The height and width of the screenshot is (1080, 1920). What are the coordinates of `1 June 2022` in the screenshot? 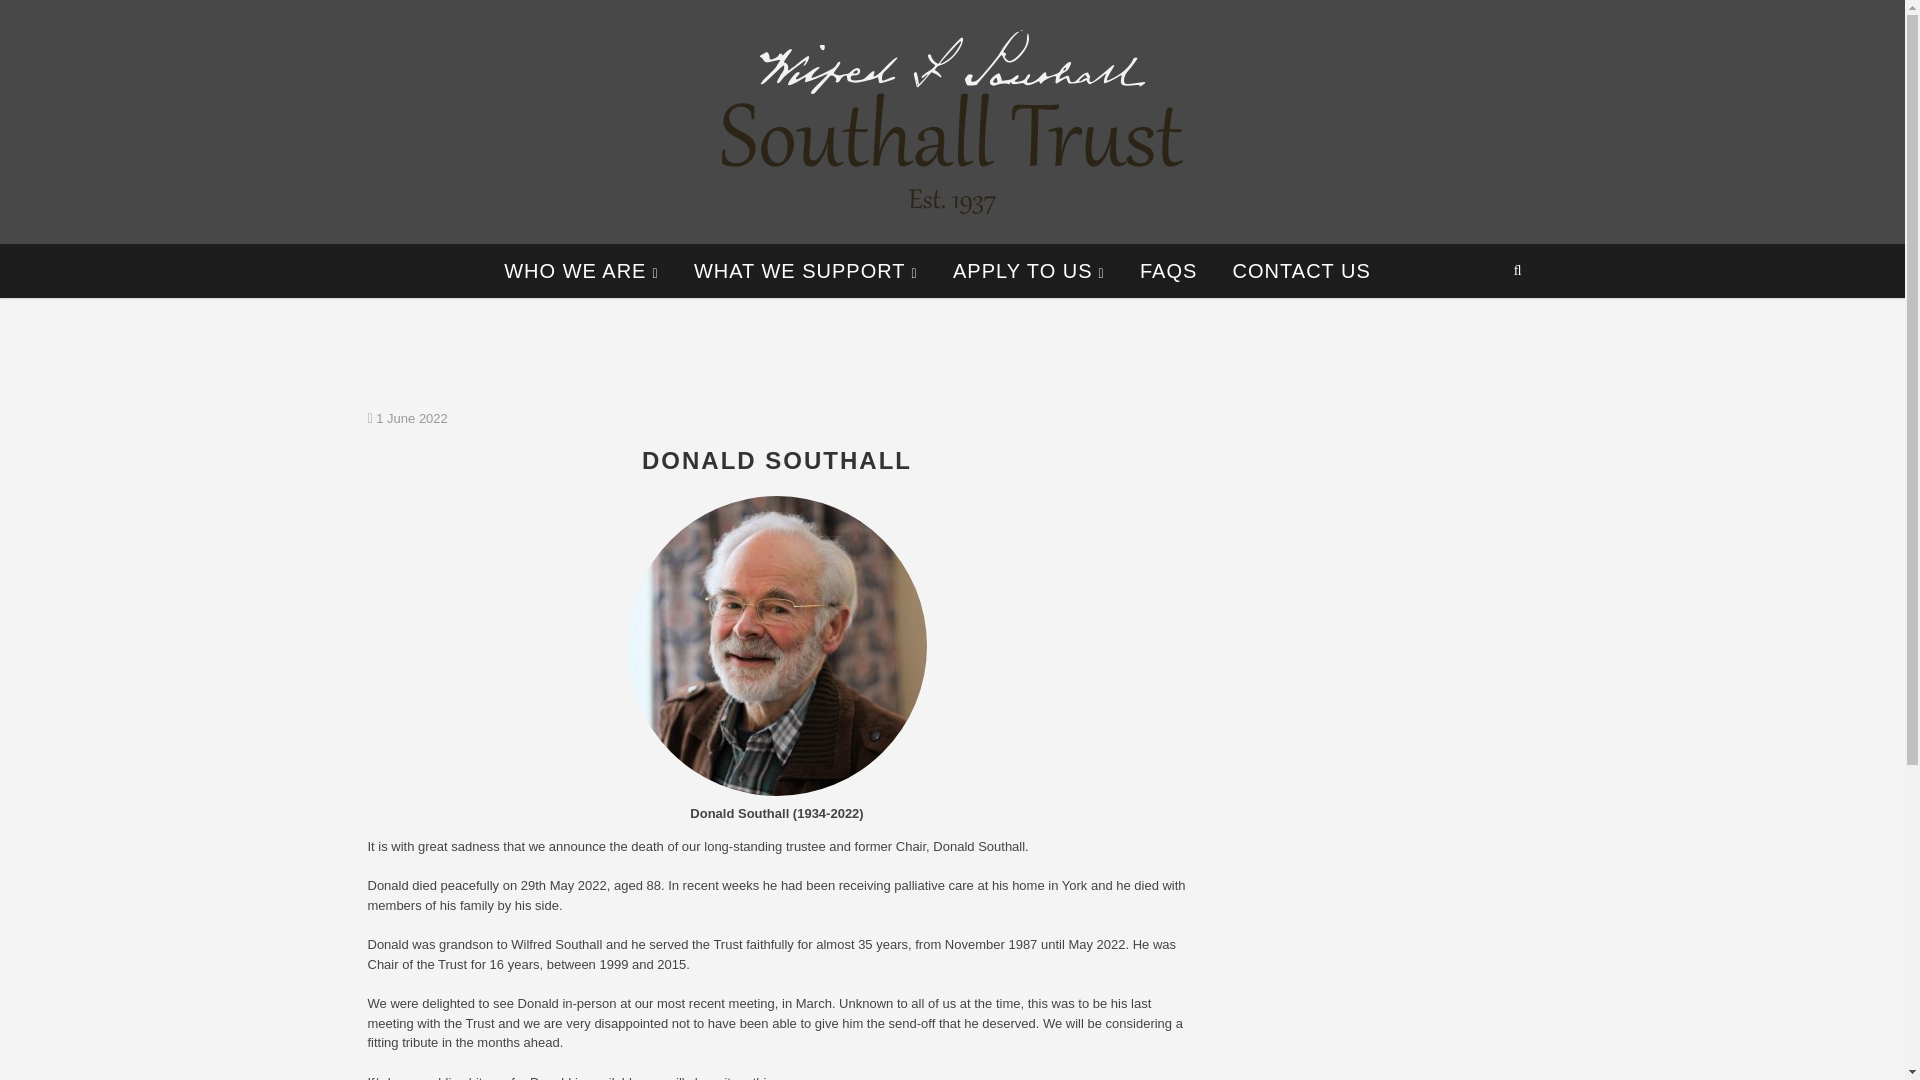 It's located at (408, 418).